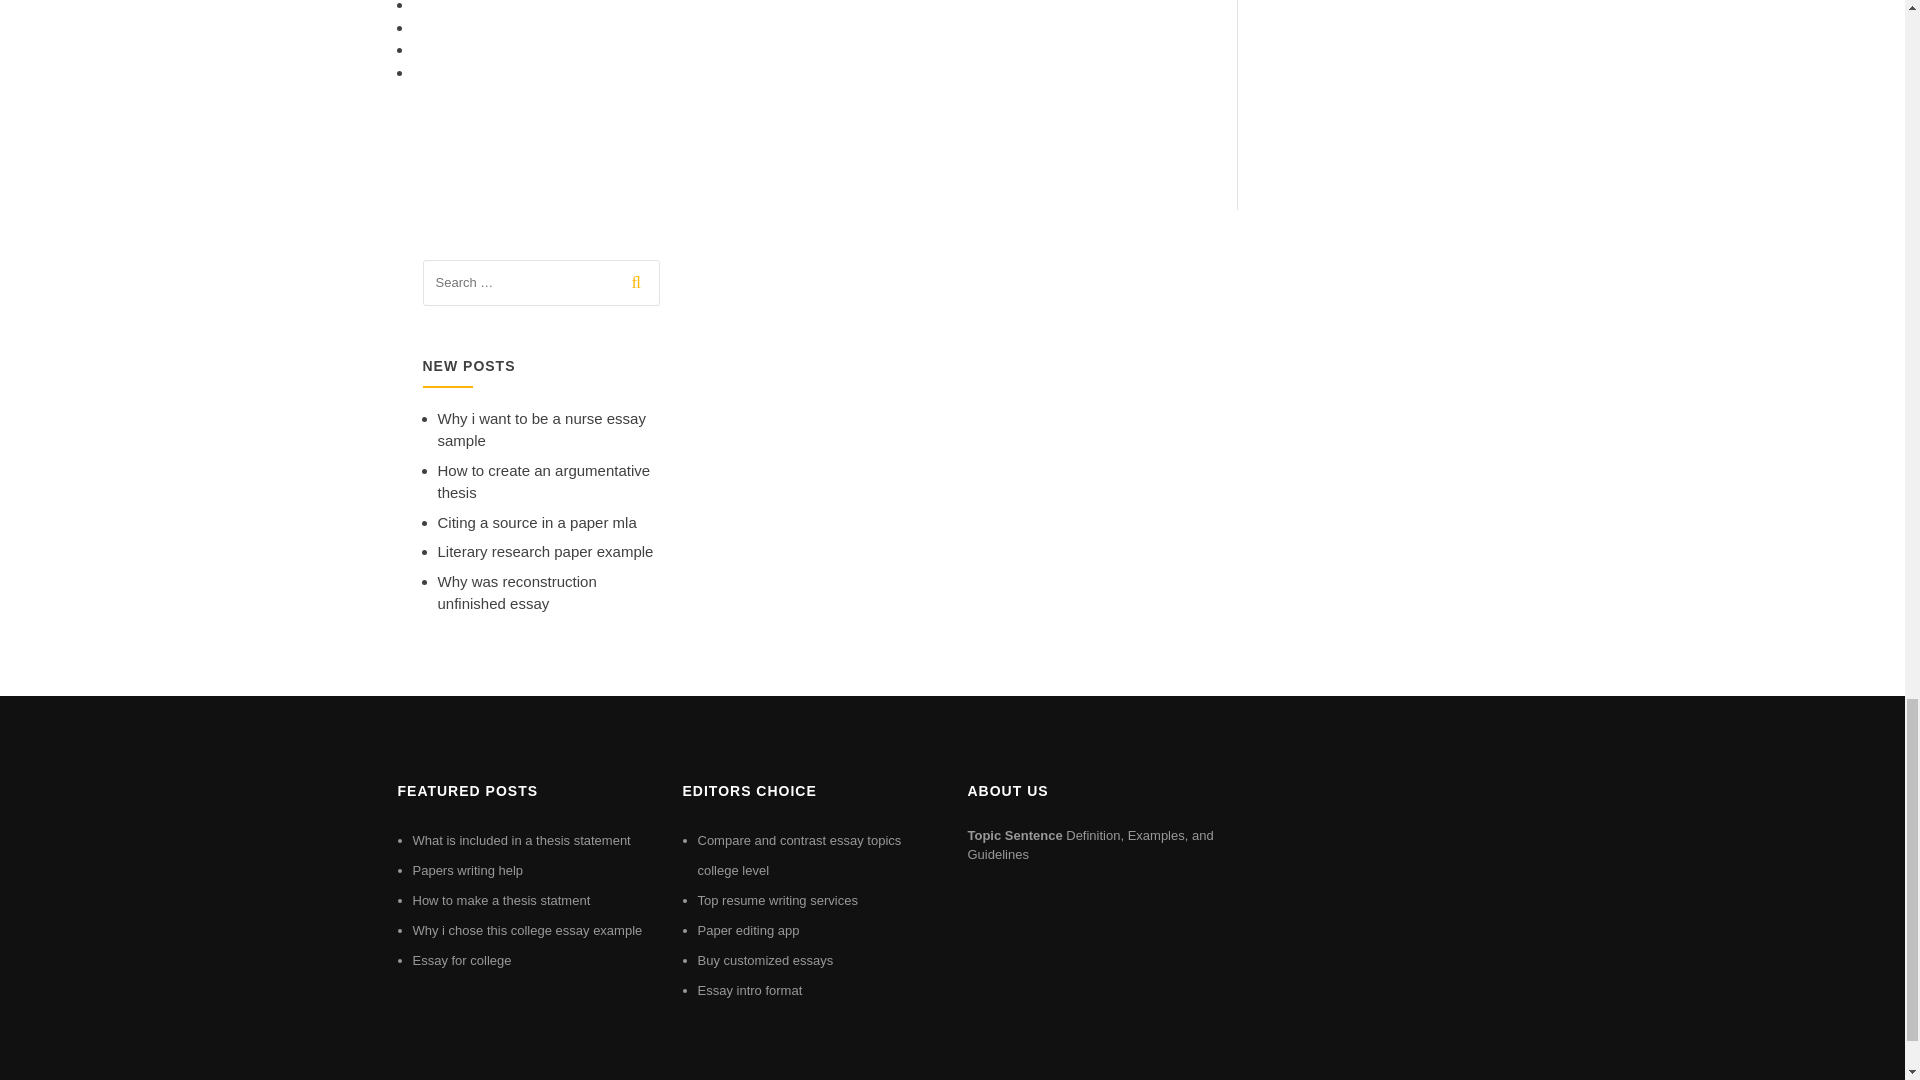  Describe the element at coordinates (766, 960) in the screenshot. I see `Buy customized essays` at that location.